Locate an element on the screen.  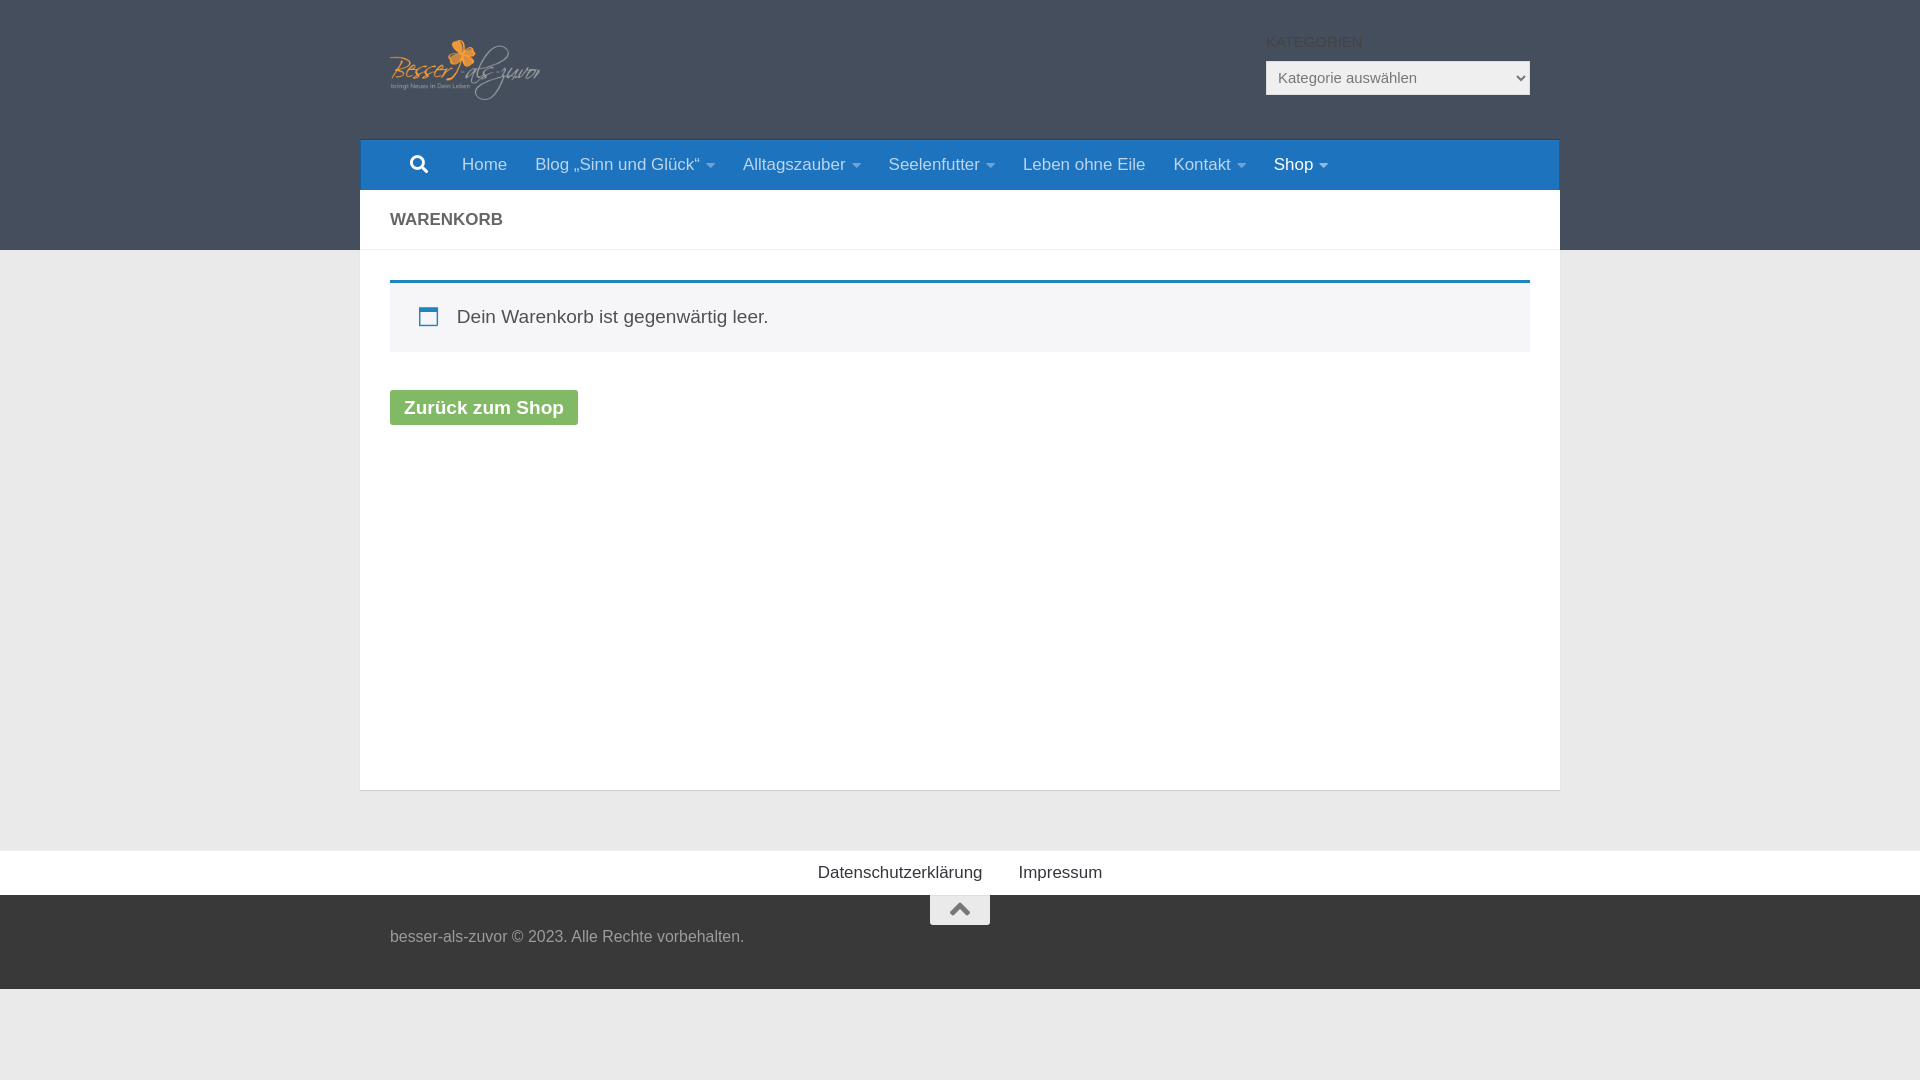
Shop is located at coordinates (1302, 165).